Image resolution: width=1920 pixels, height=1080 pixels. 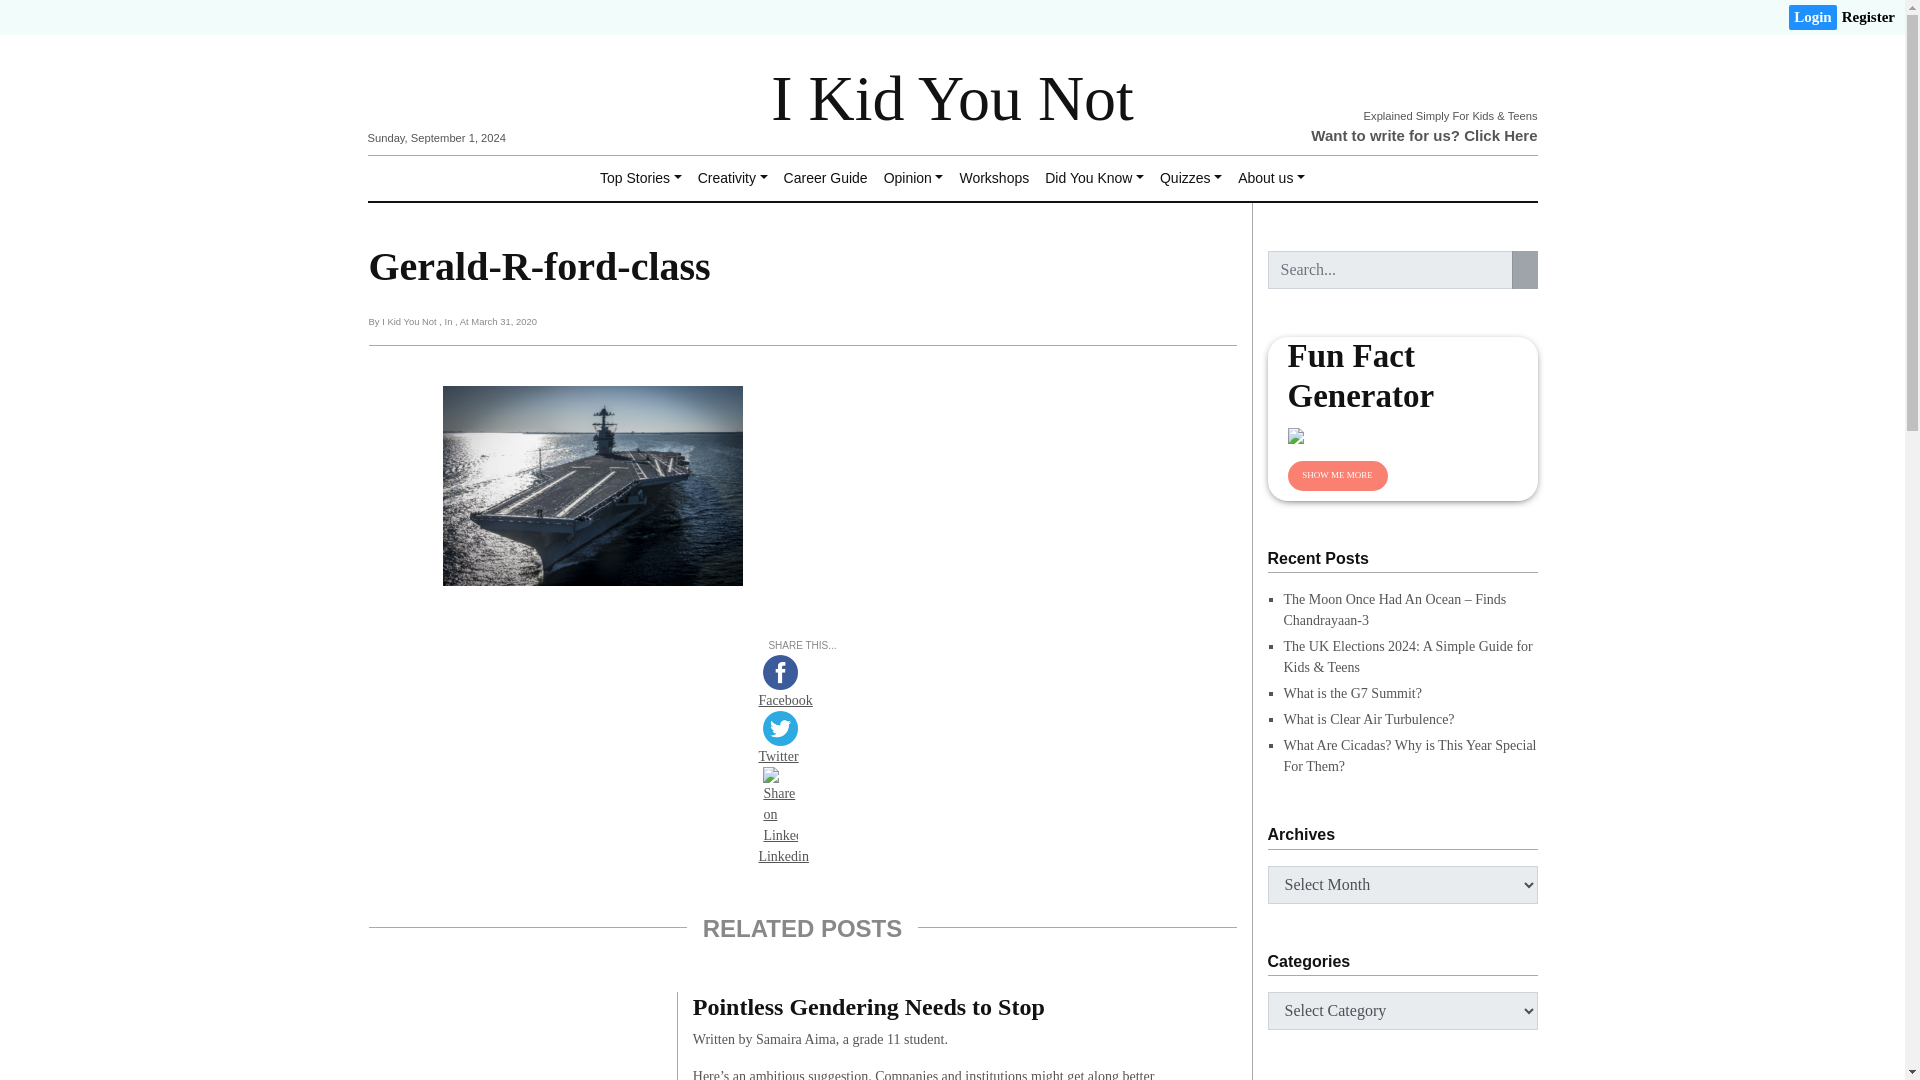 What do you see at coordinates (1191, 178) in the screenshot?
I see `Quizzes` at bounding box center [1191, 178].